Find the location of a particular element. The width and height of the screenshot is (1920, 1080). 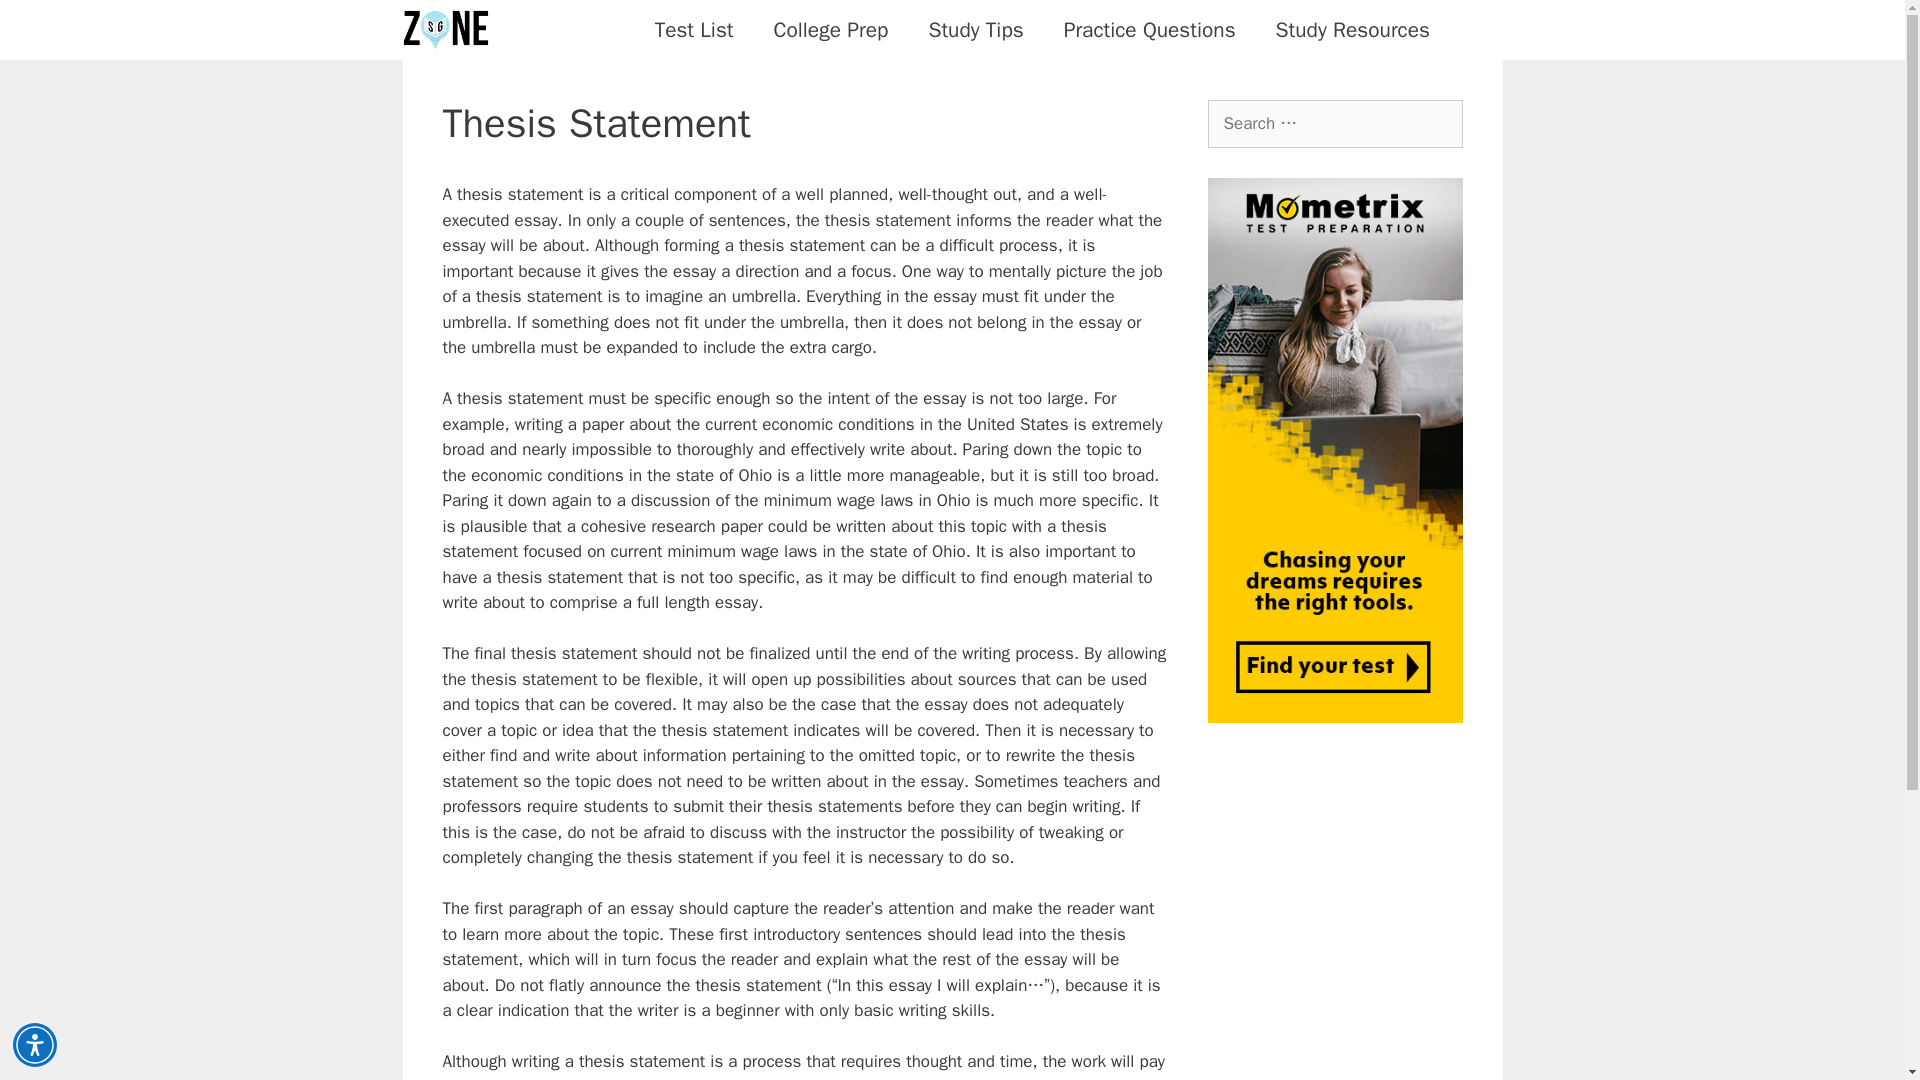

Accessibility Menu is located at coordinates (35, 1044).